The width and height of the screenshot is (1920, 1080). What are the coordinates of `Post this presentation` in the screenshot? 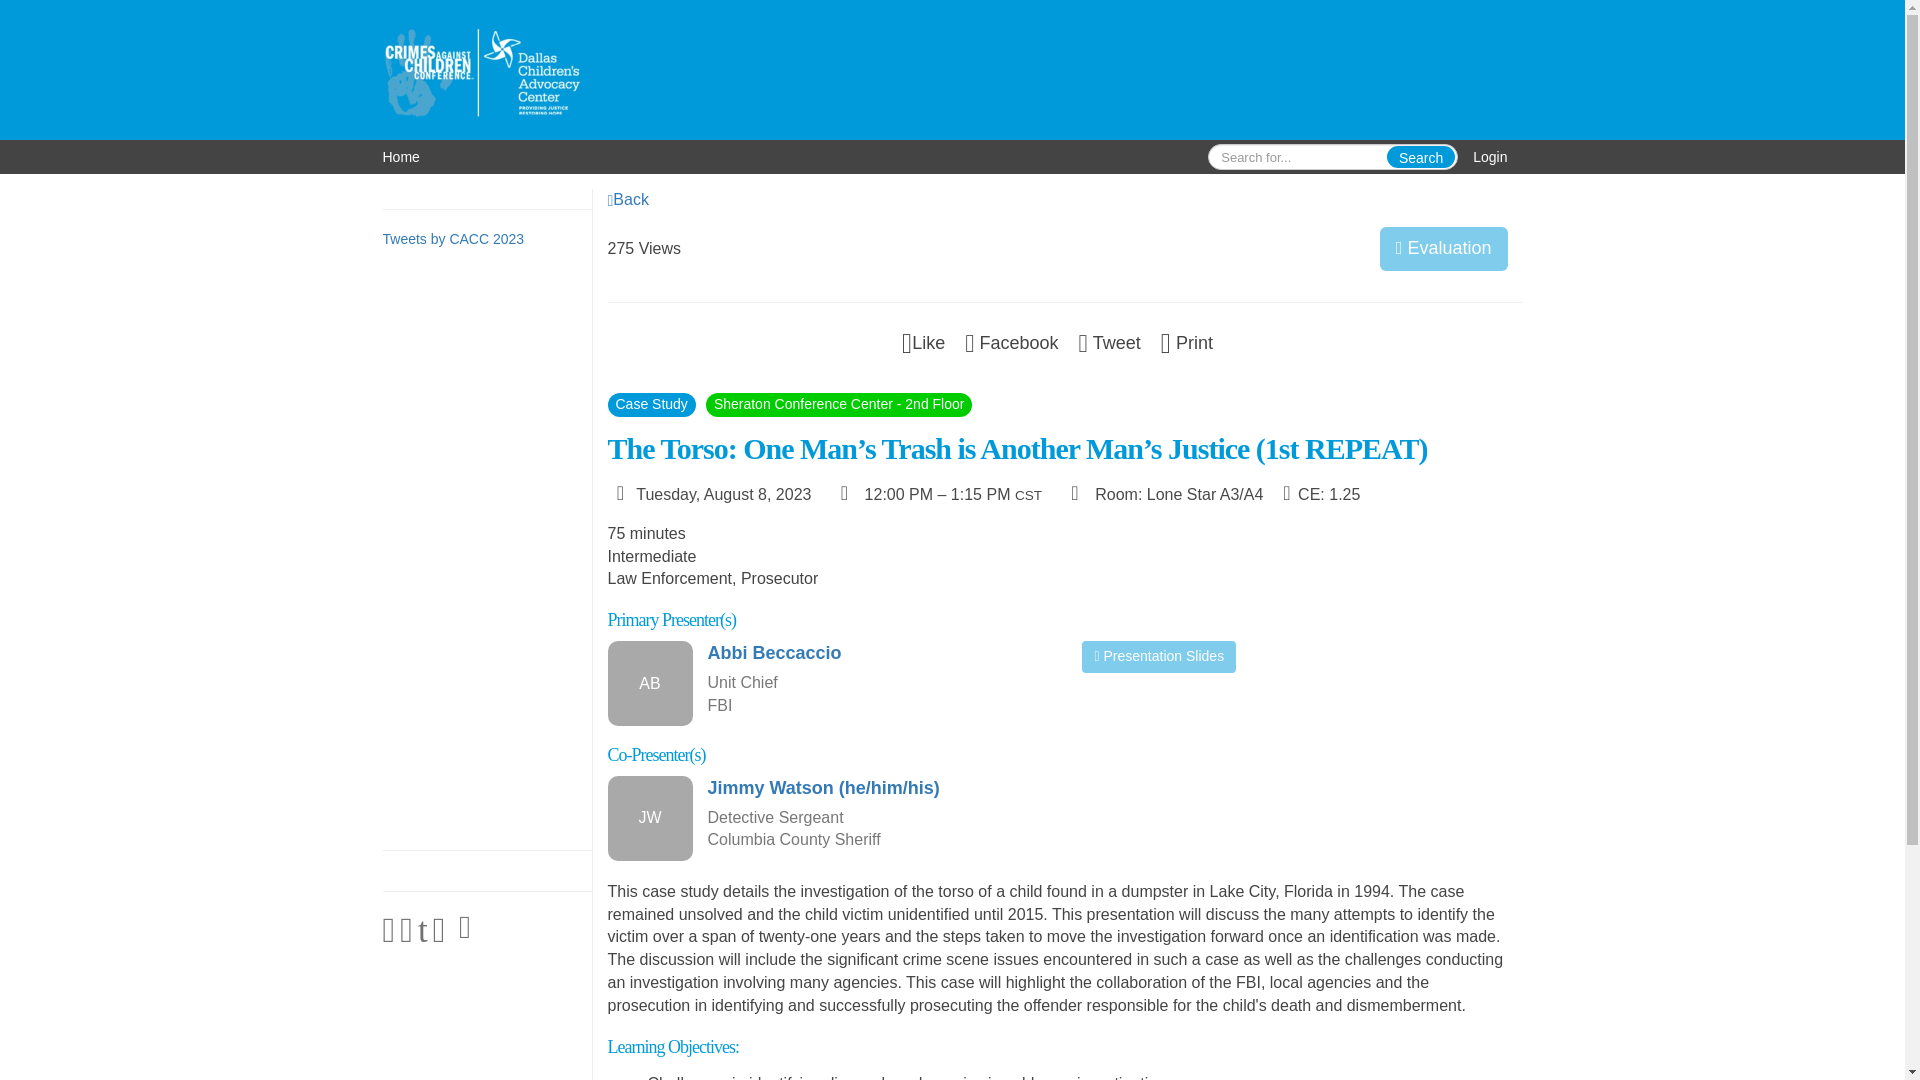 It's located at (1110, 342).